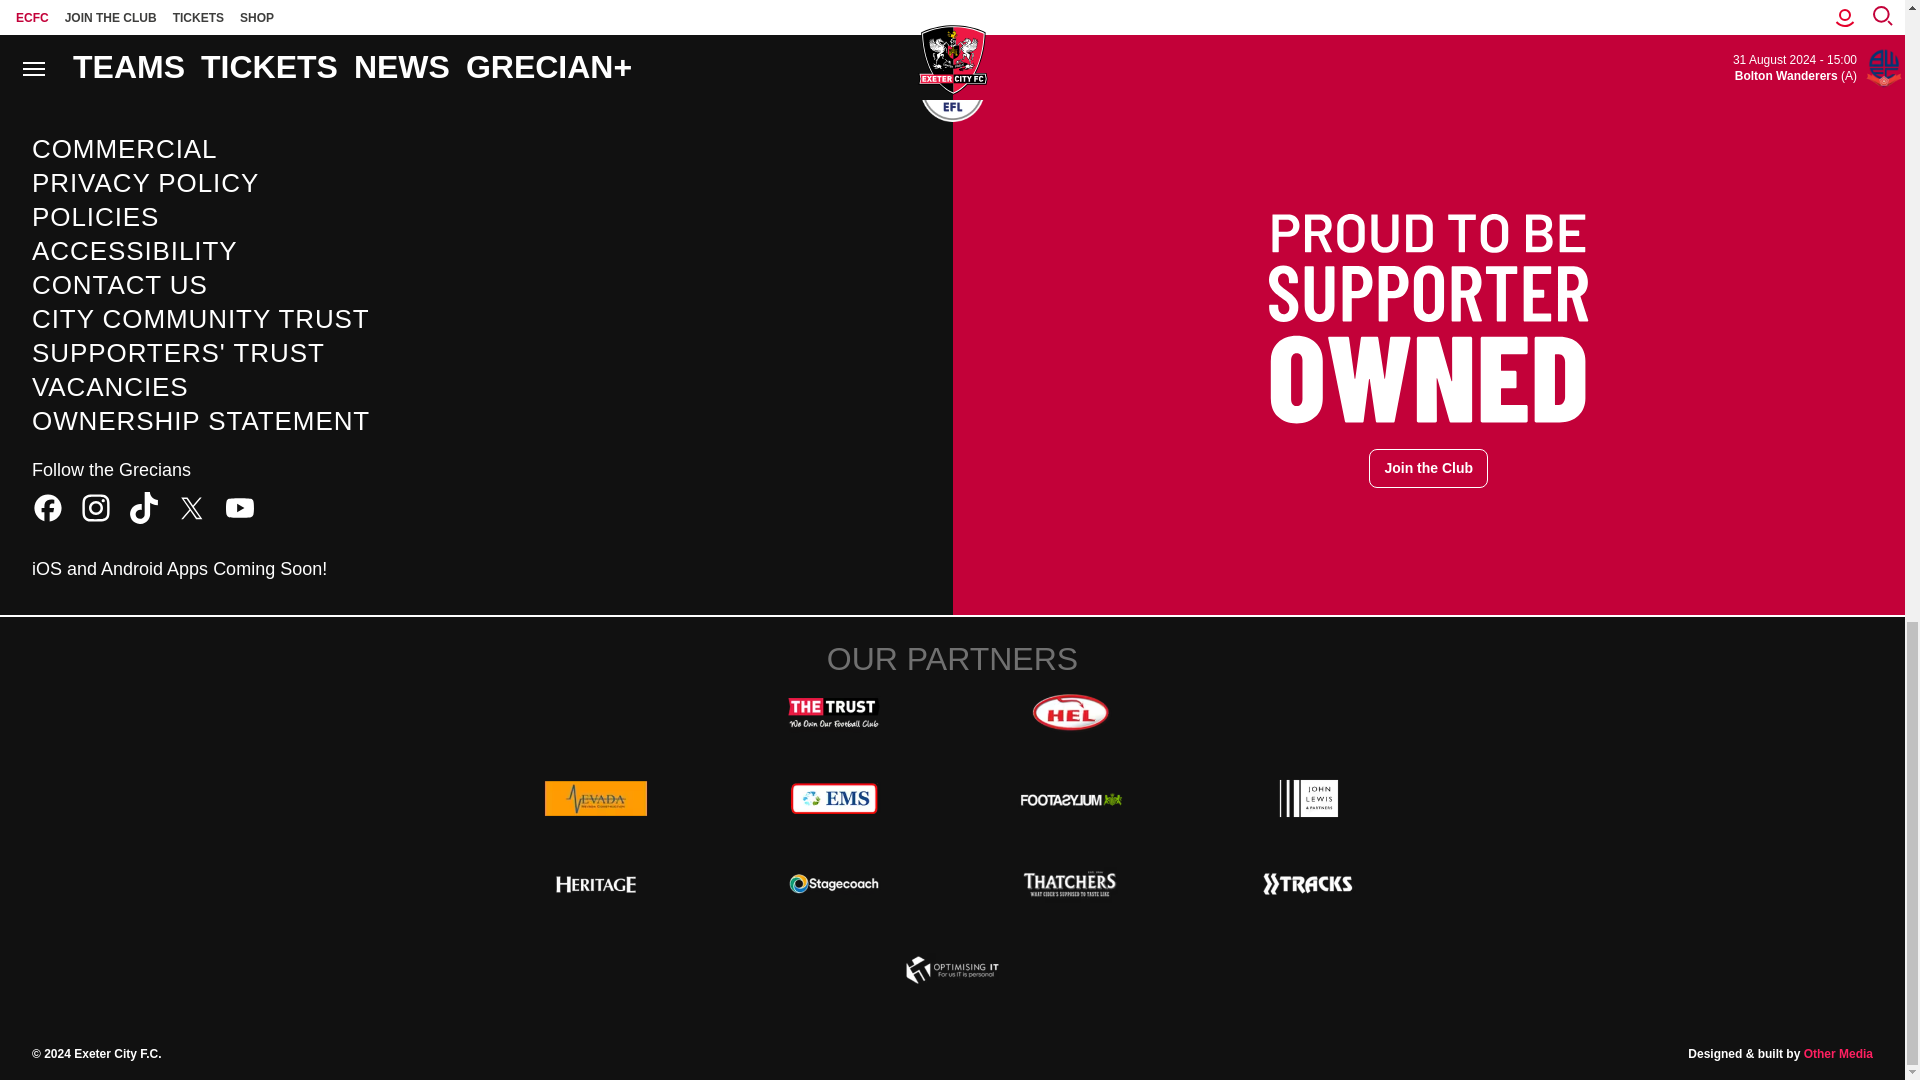  I want to click on HEL, so click(1070, 713).